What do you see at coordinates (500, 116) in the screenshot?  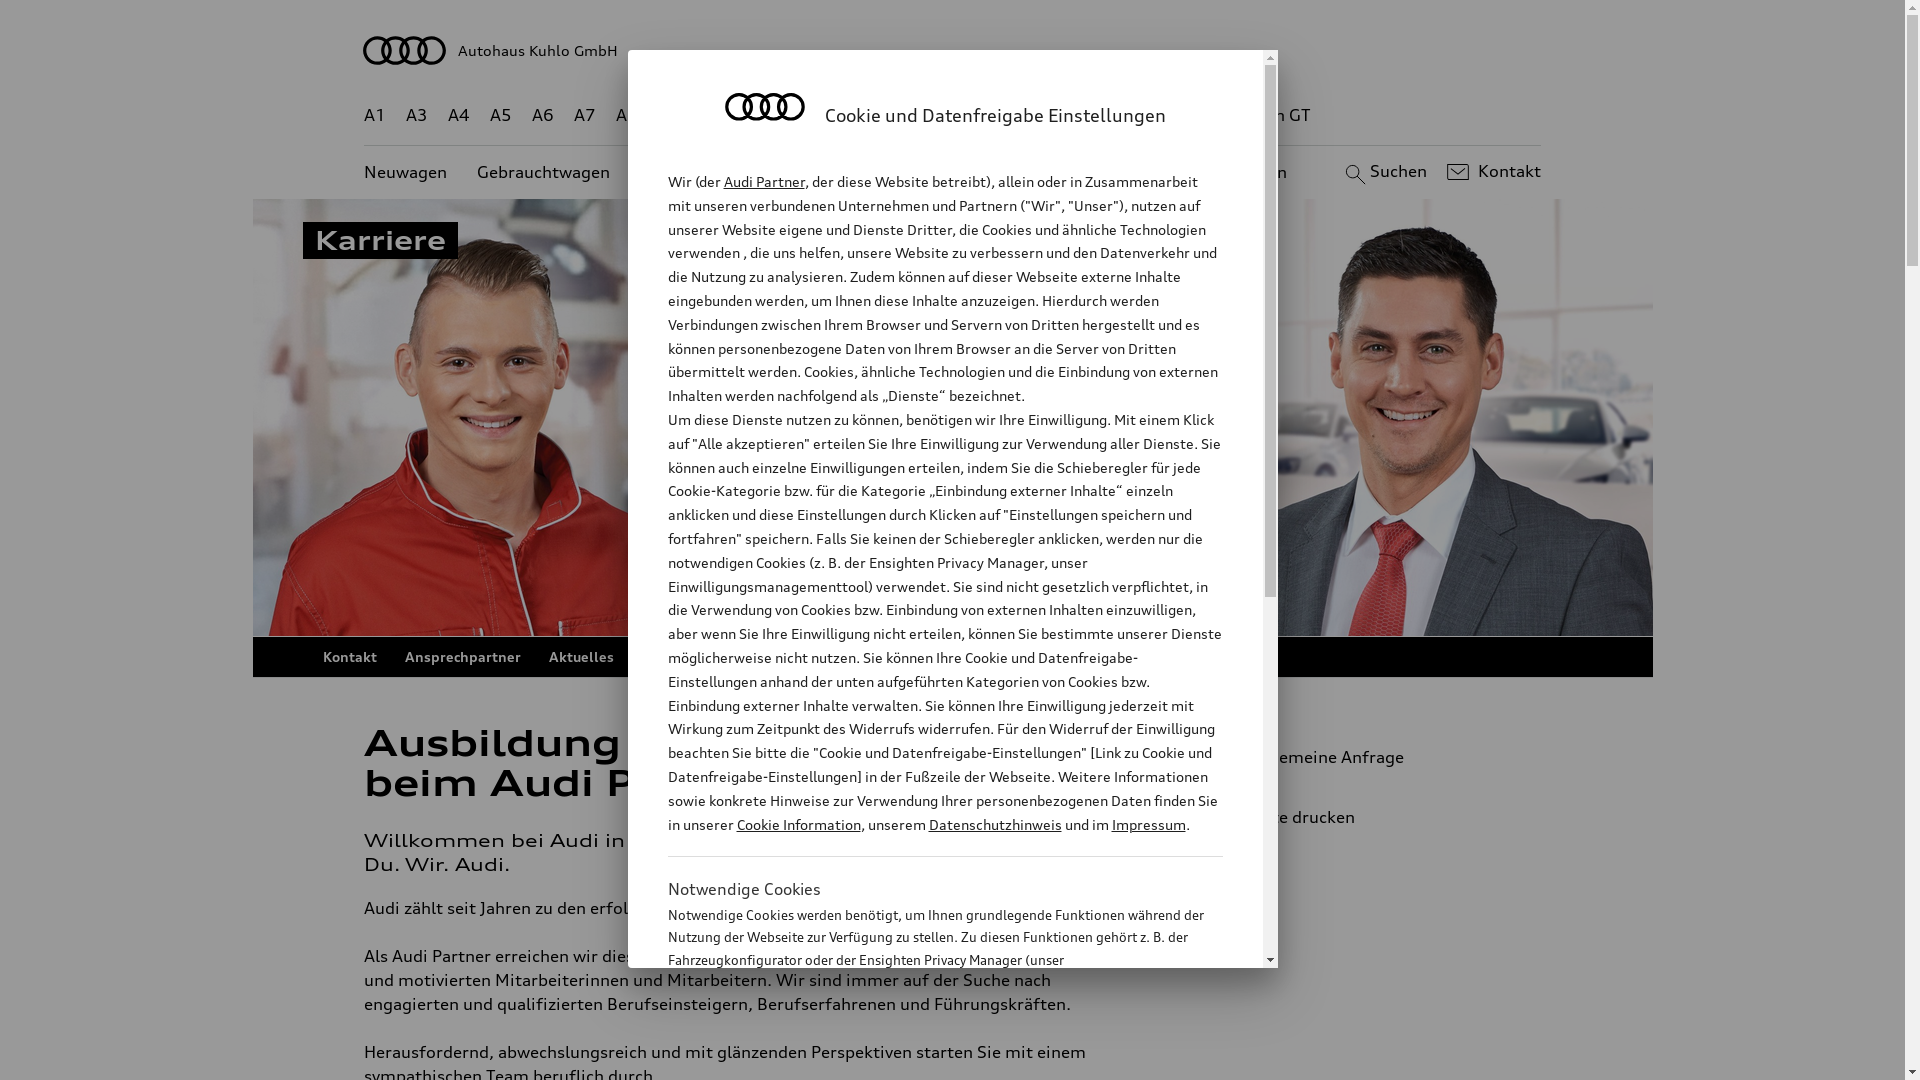 I see `A5` at bounding box center [500, 116].